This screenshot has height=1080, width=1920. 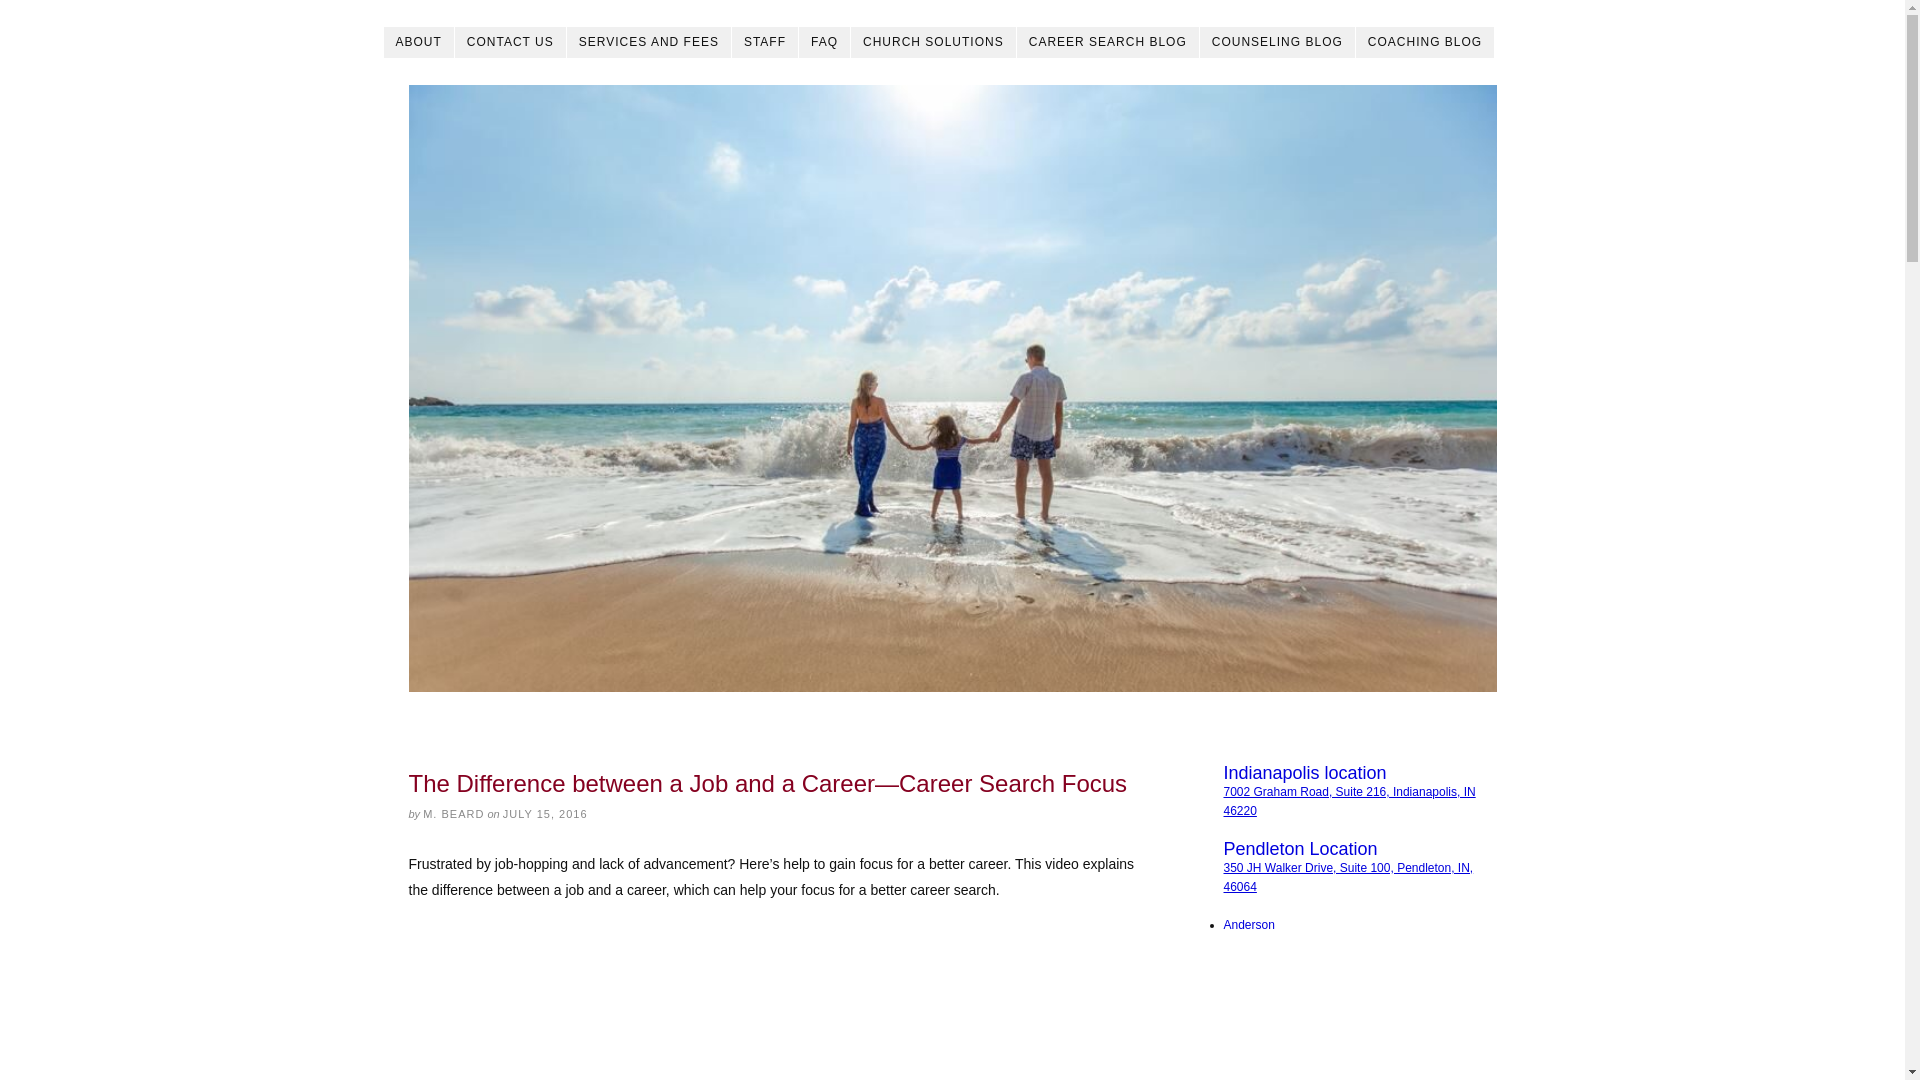 I want to click on ABOUT, so click(x=420, y=42).